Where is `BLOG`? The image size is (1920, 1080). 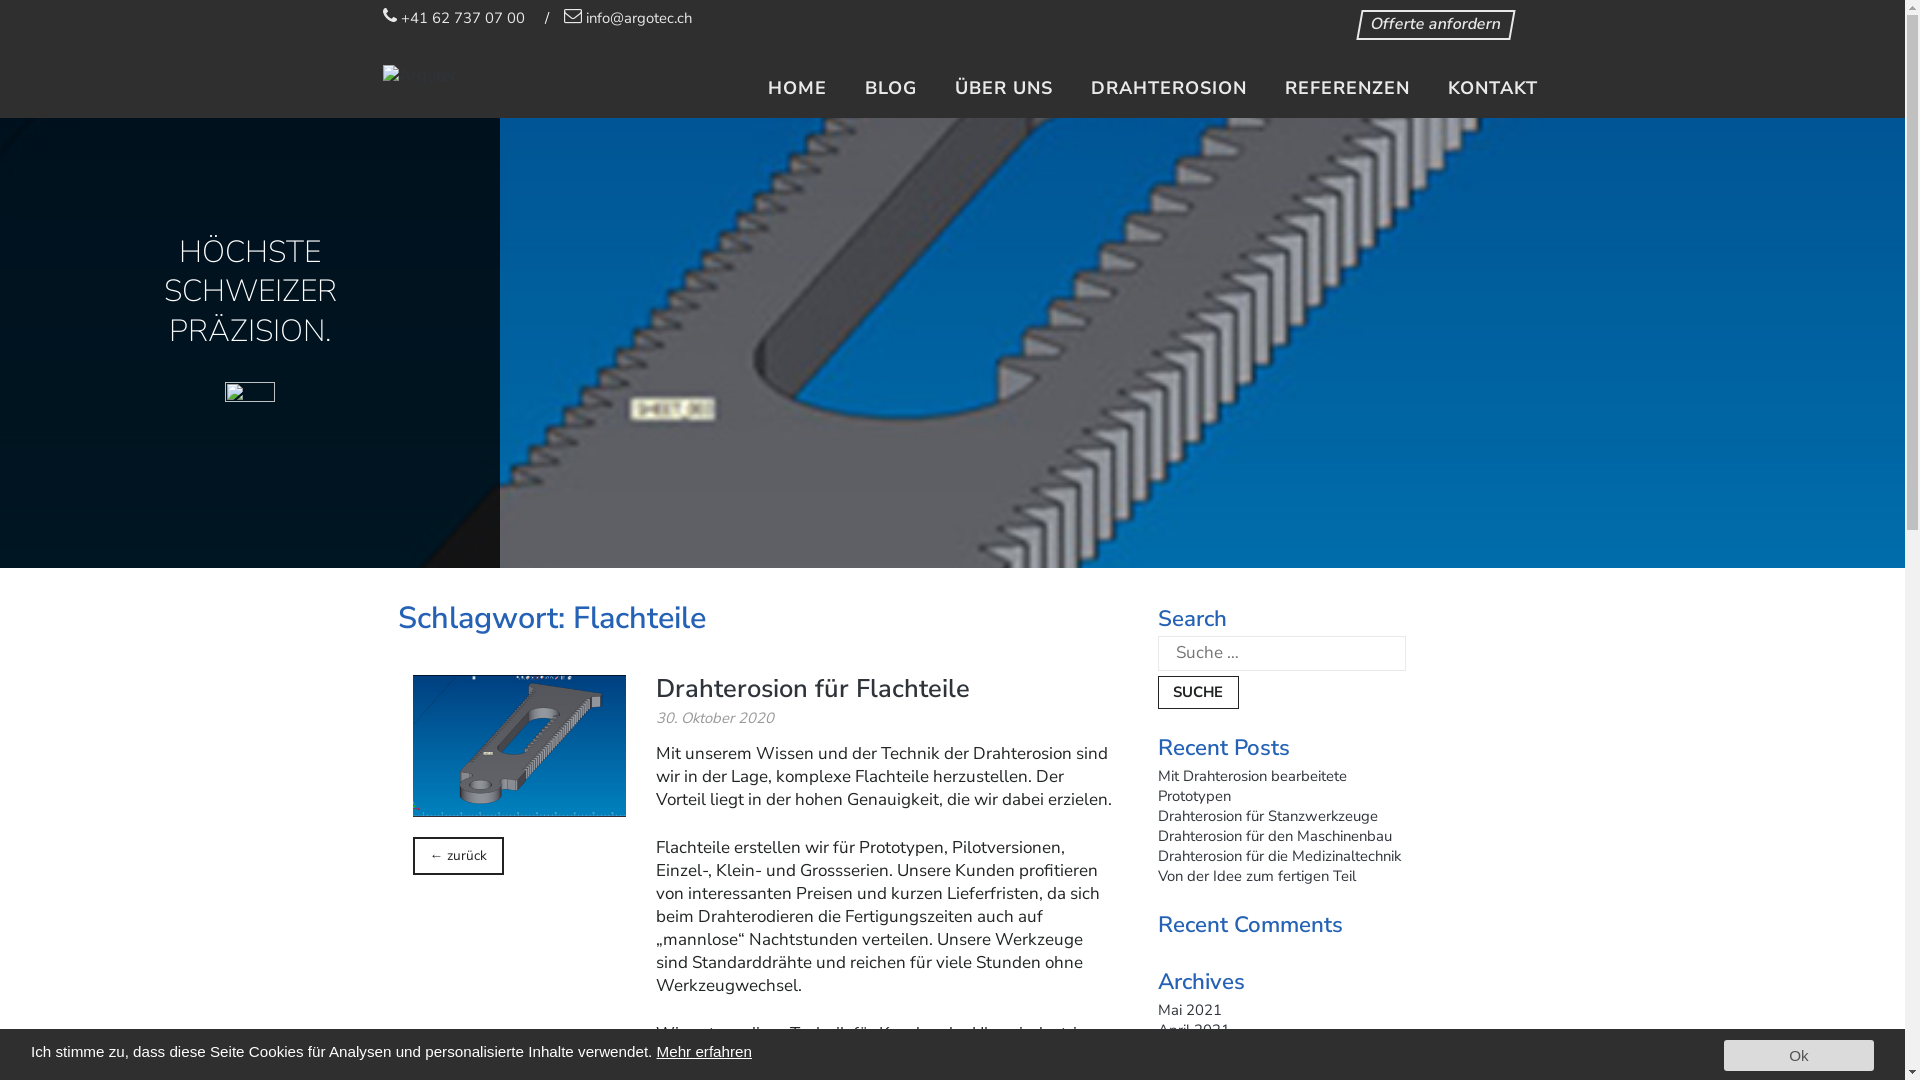 BLOG is located at coordinates (890, 88).